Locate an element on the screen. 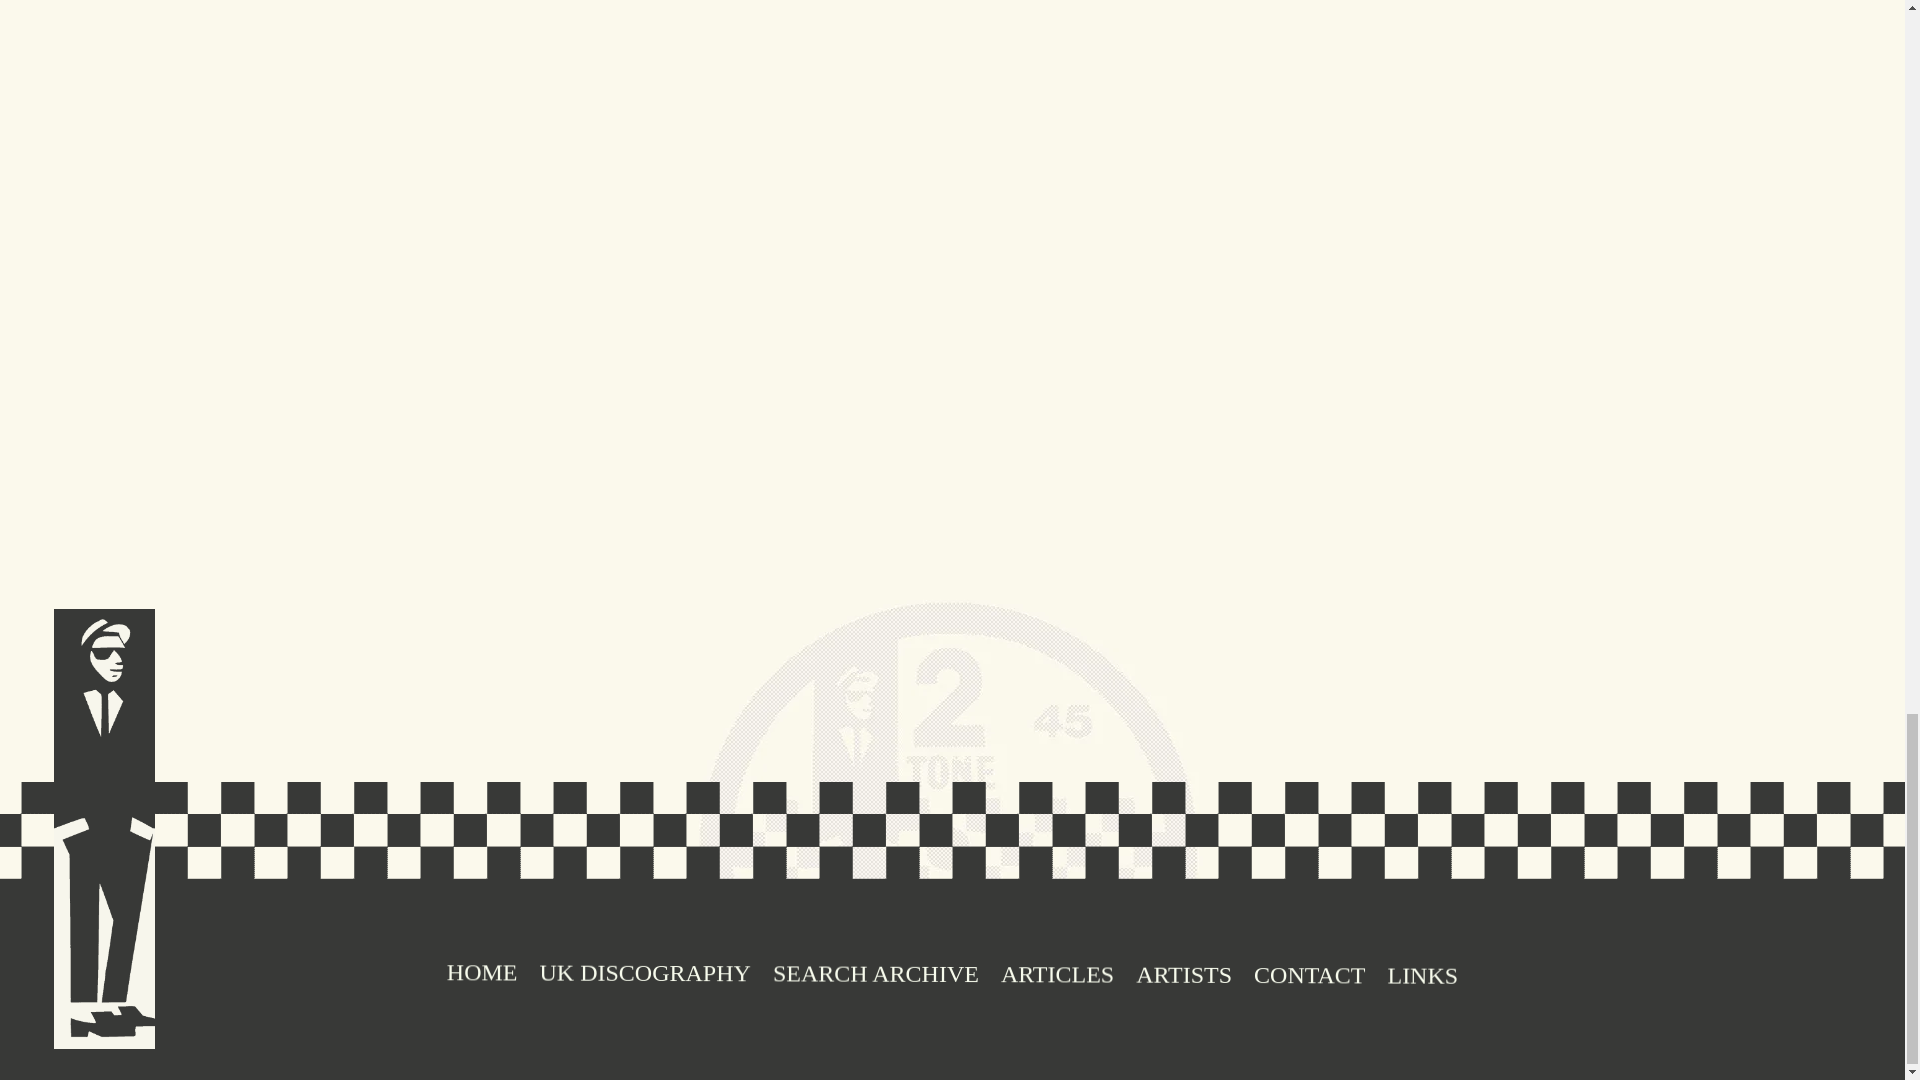 Image resolution: width=1920 pixels, height=1080 pixels. UK DISCOGRAPHY is located at coordinates (660, 129).